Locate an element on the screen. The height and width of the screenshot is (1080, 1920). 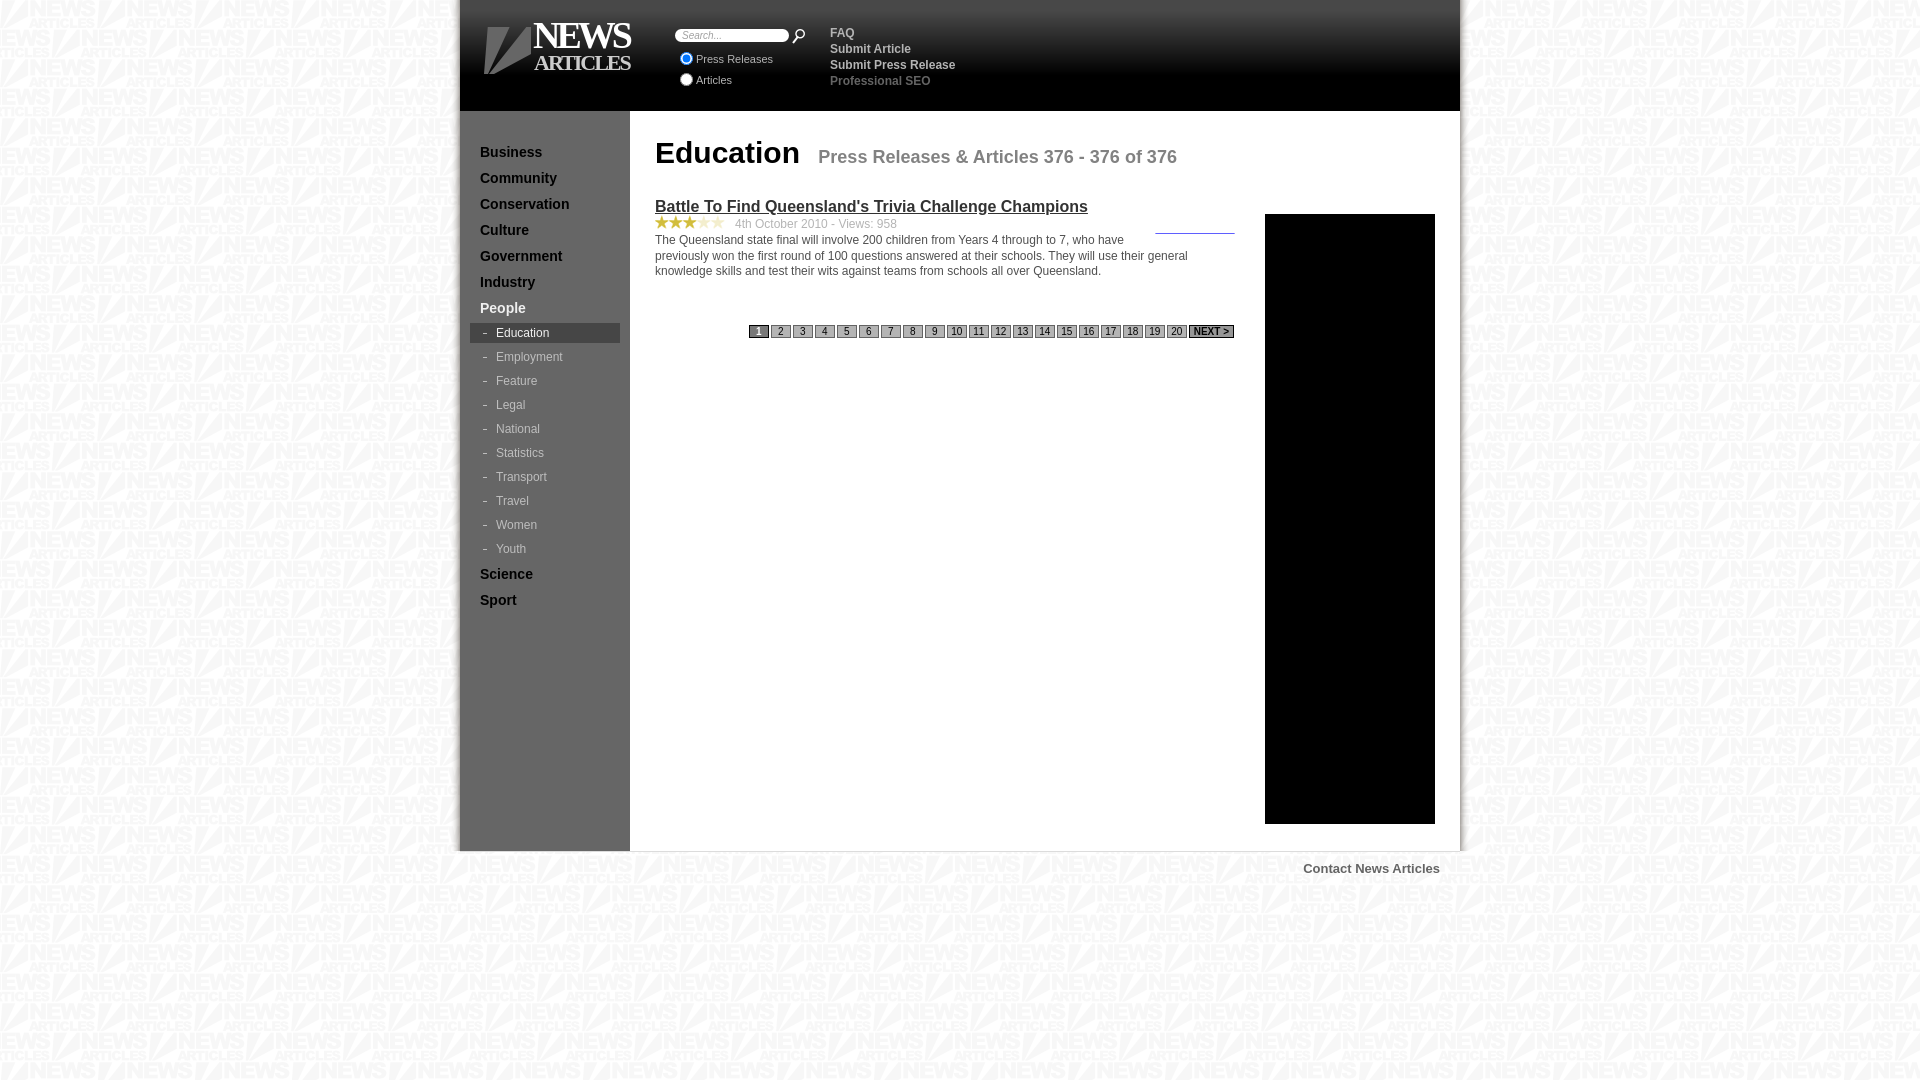
19 is located at coordinates (1155, 332).